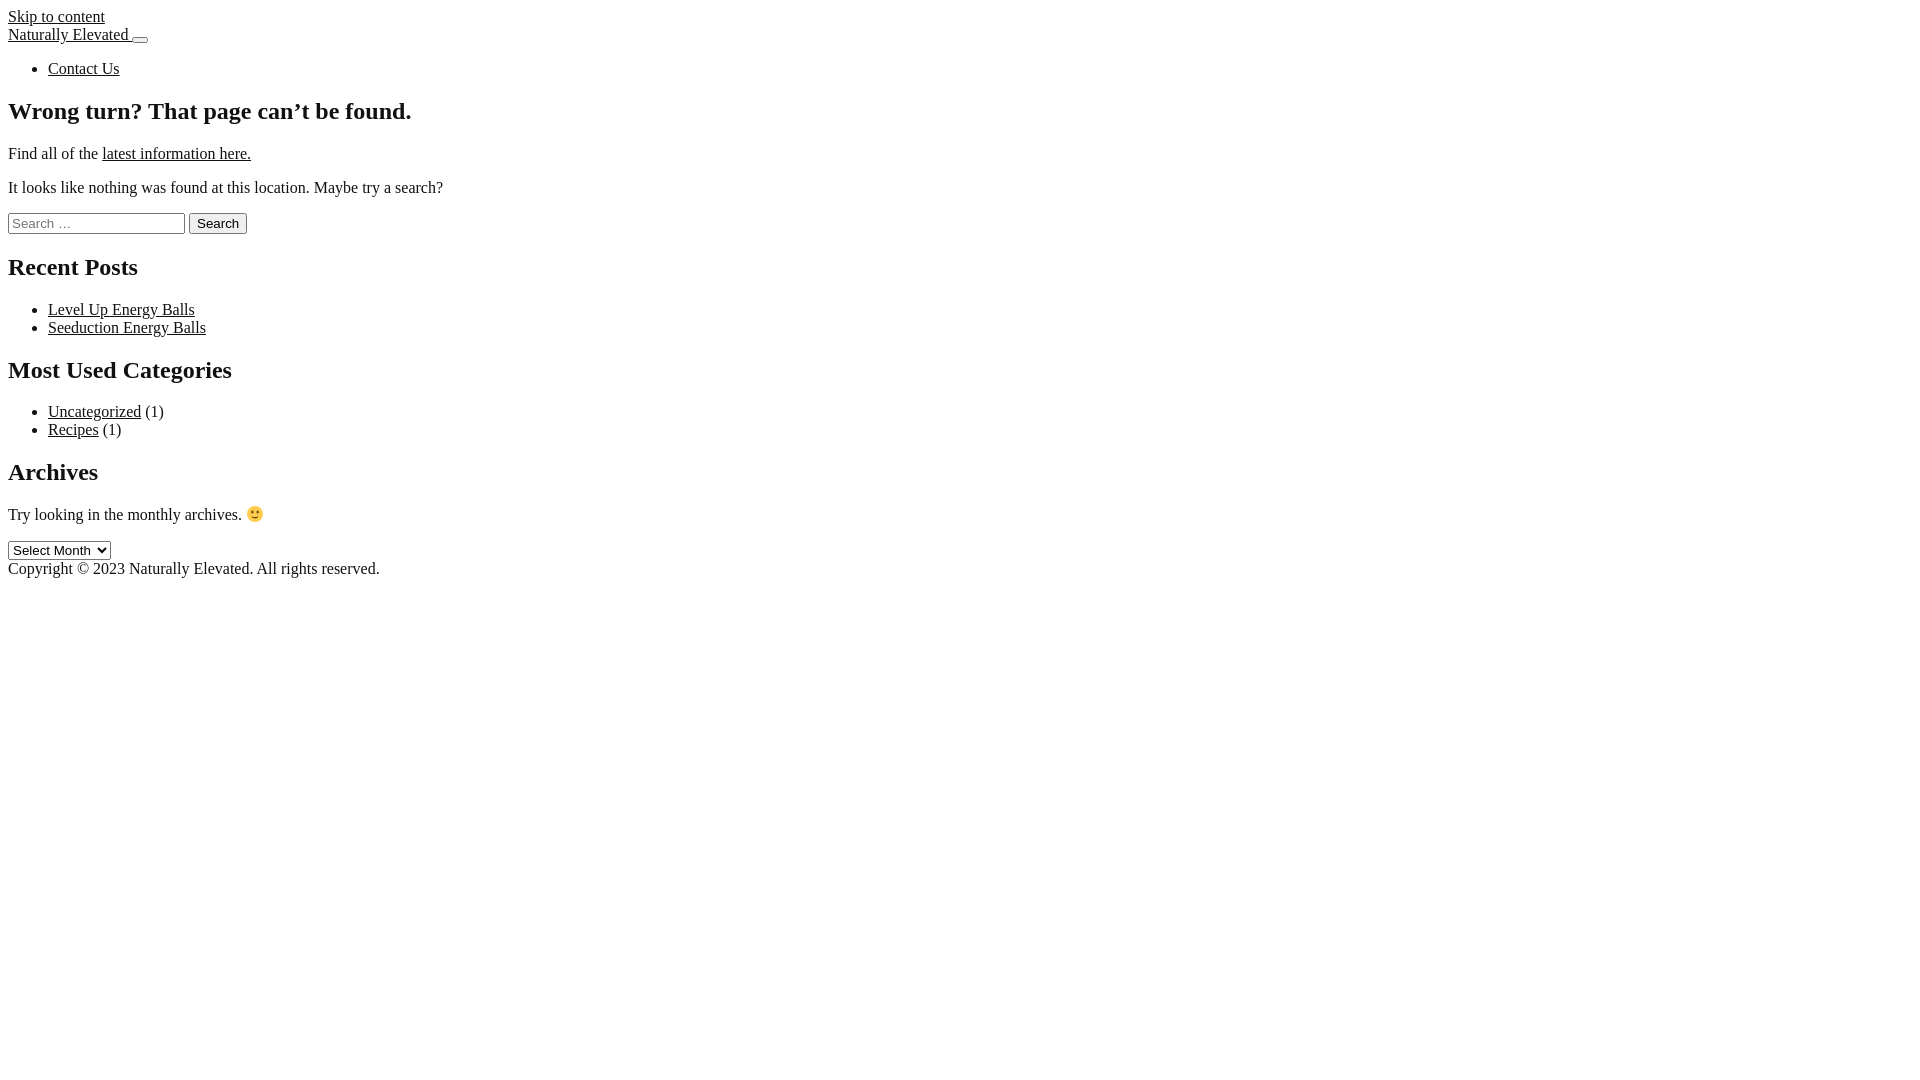 This screenshot has height=1080, width=1920. I want to click on latest information here., so click(176, 154).